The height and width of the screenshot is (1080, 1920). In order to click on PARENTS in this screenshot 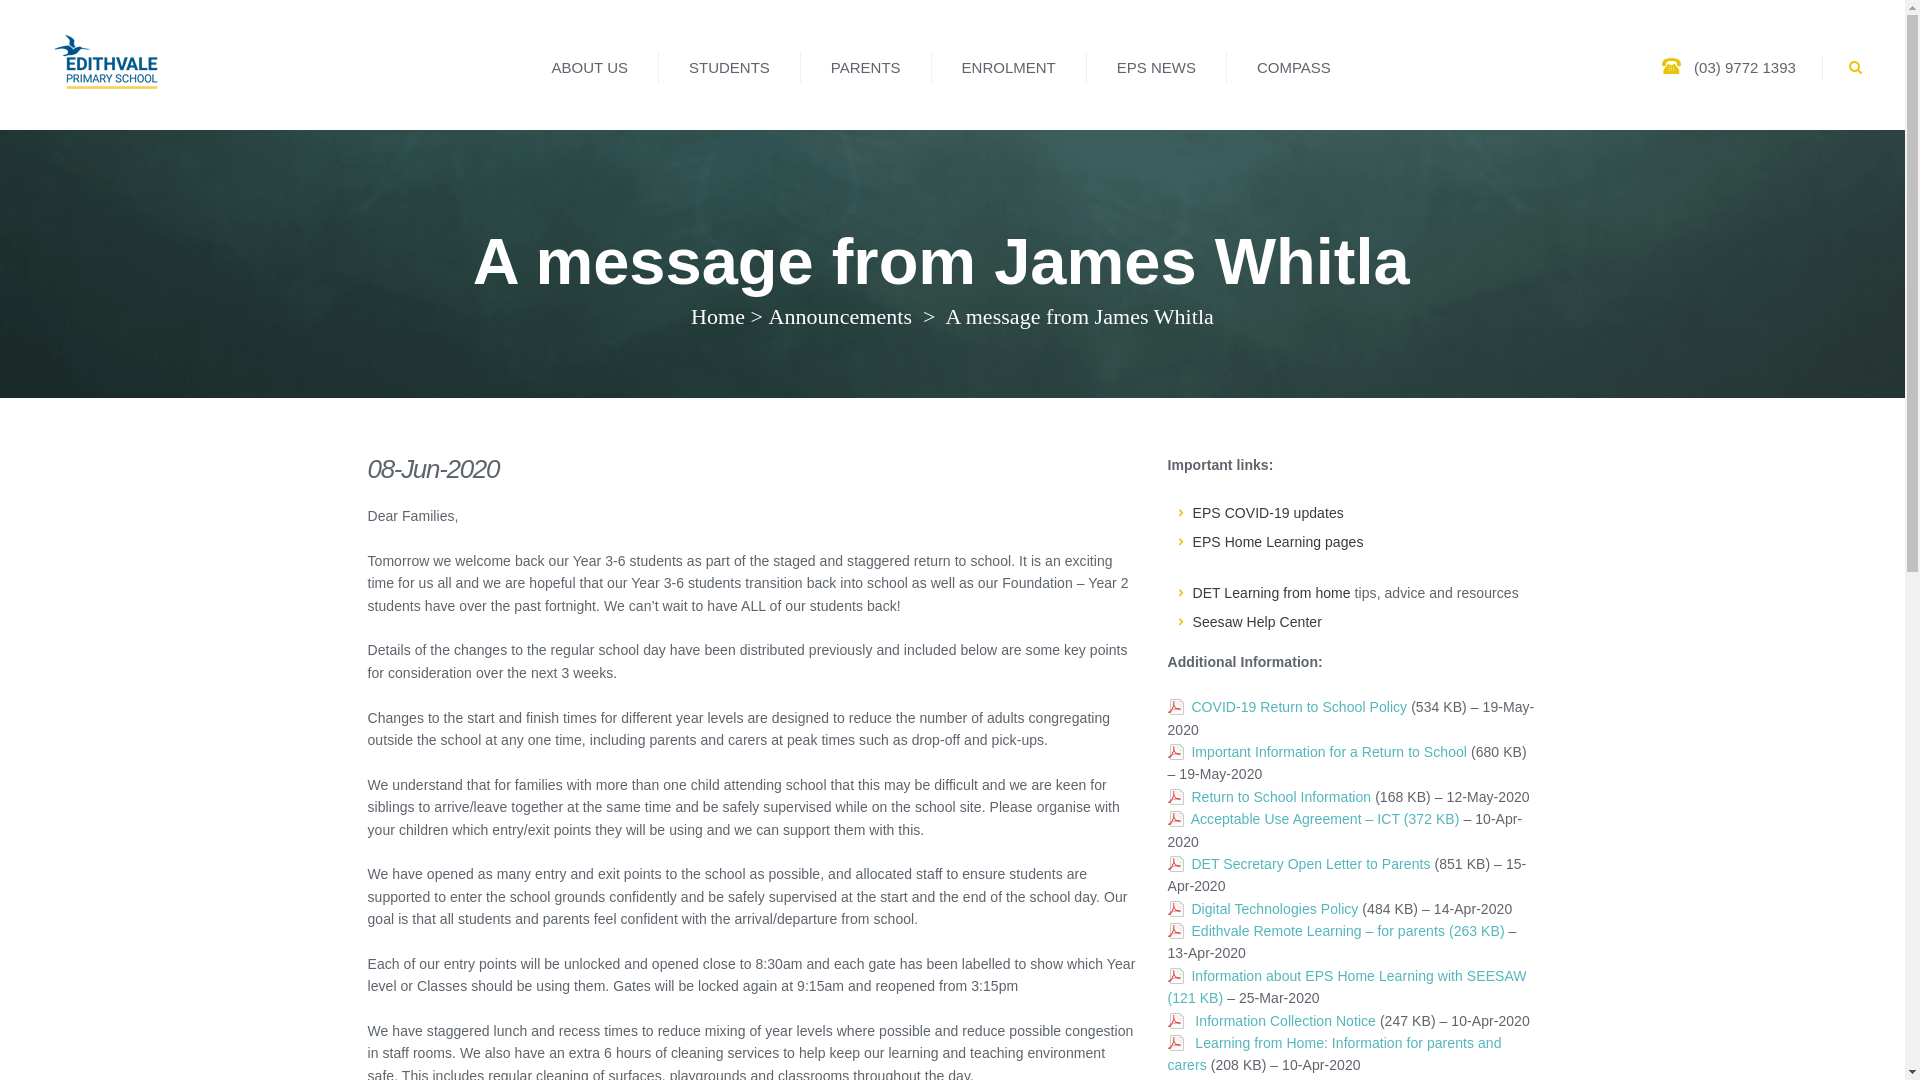, I will do `click(866, 67)`.